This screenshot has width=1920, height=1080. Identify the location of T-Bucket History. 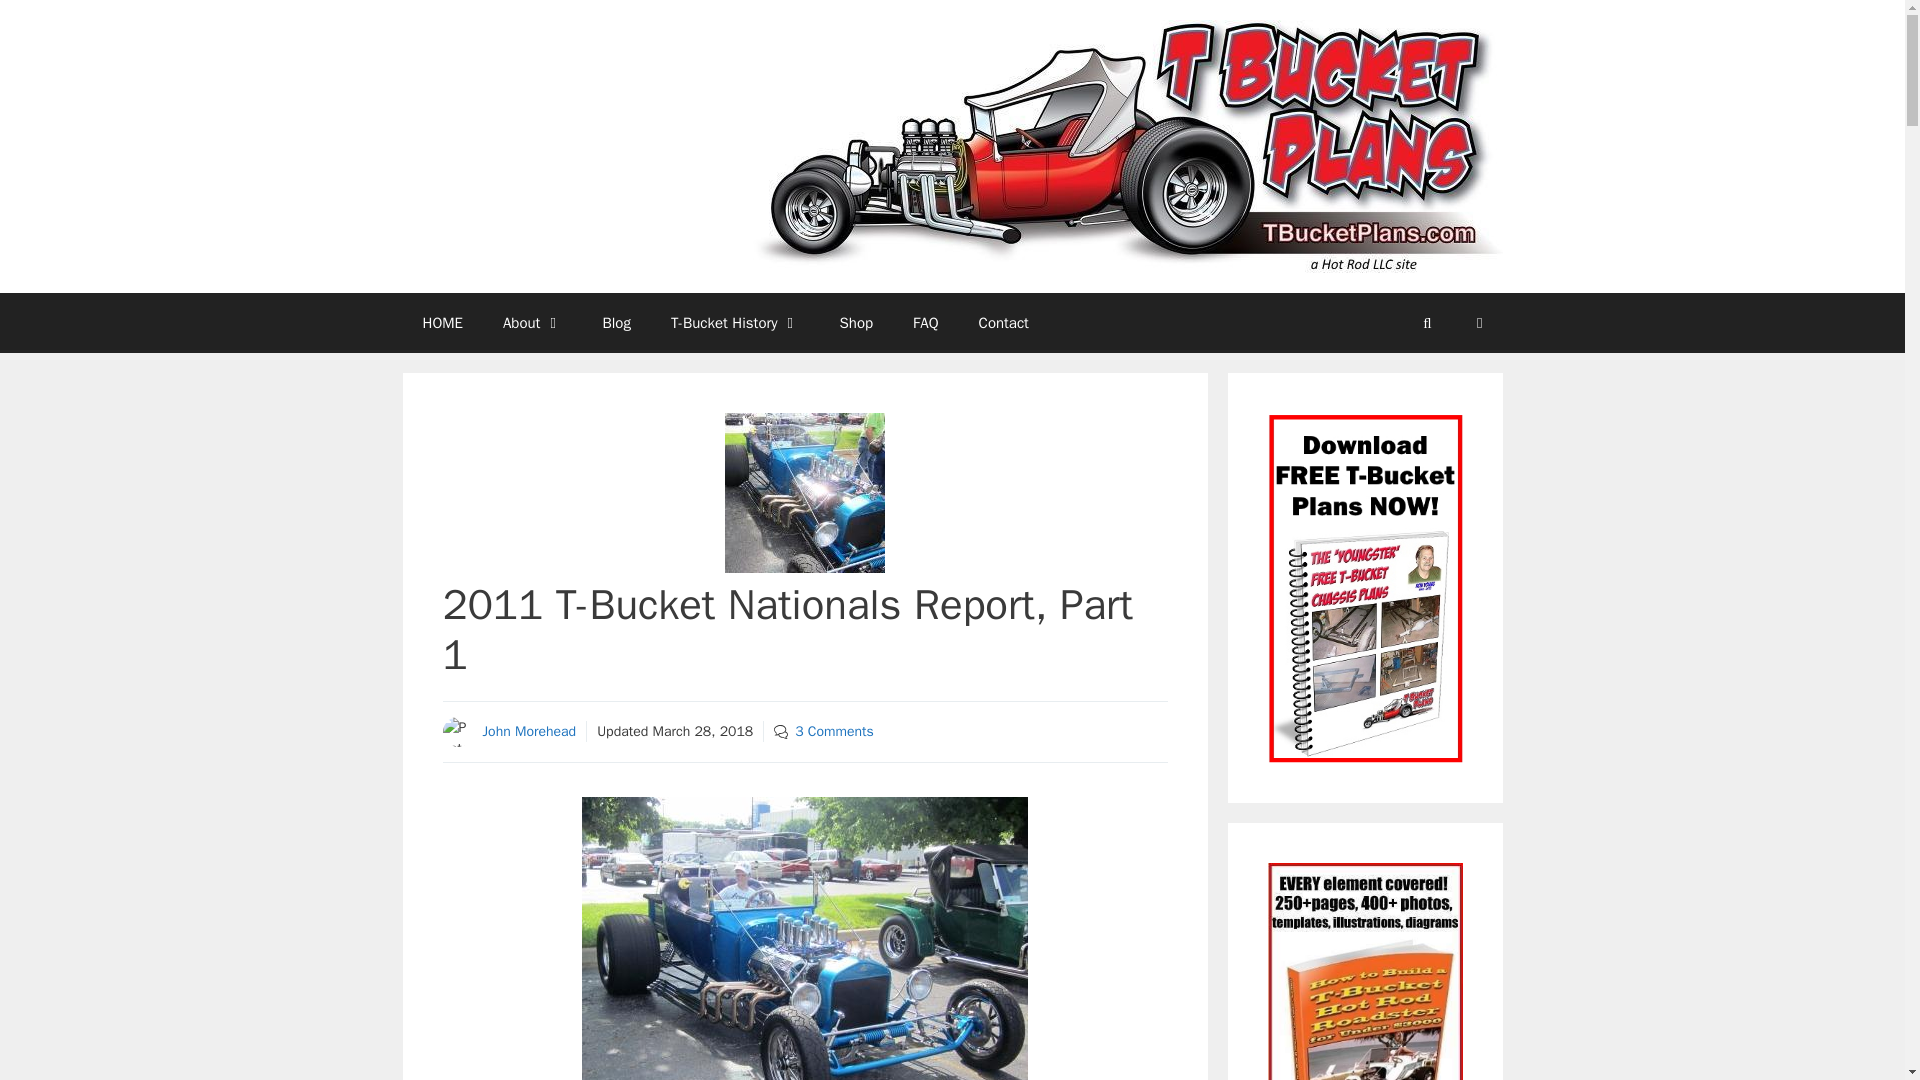
(734, 322).